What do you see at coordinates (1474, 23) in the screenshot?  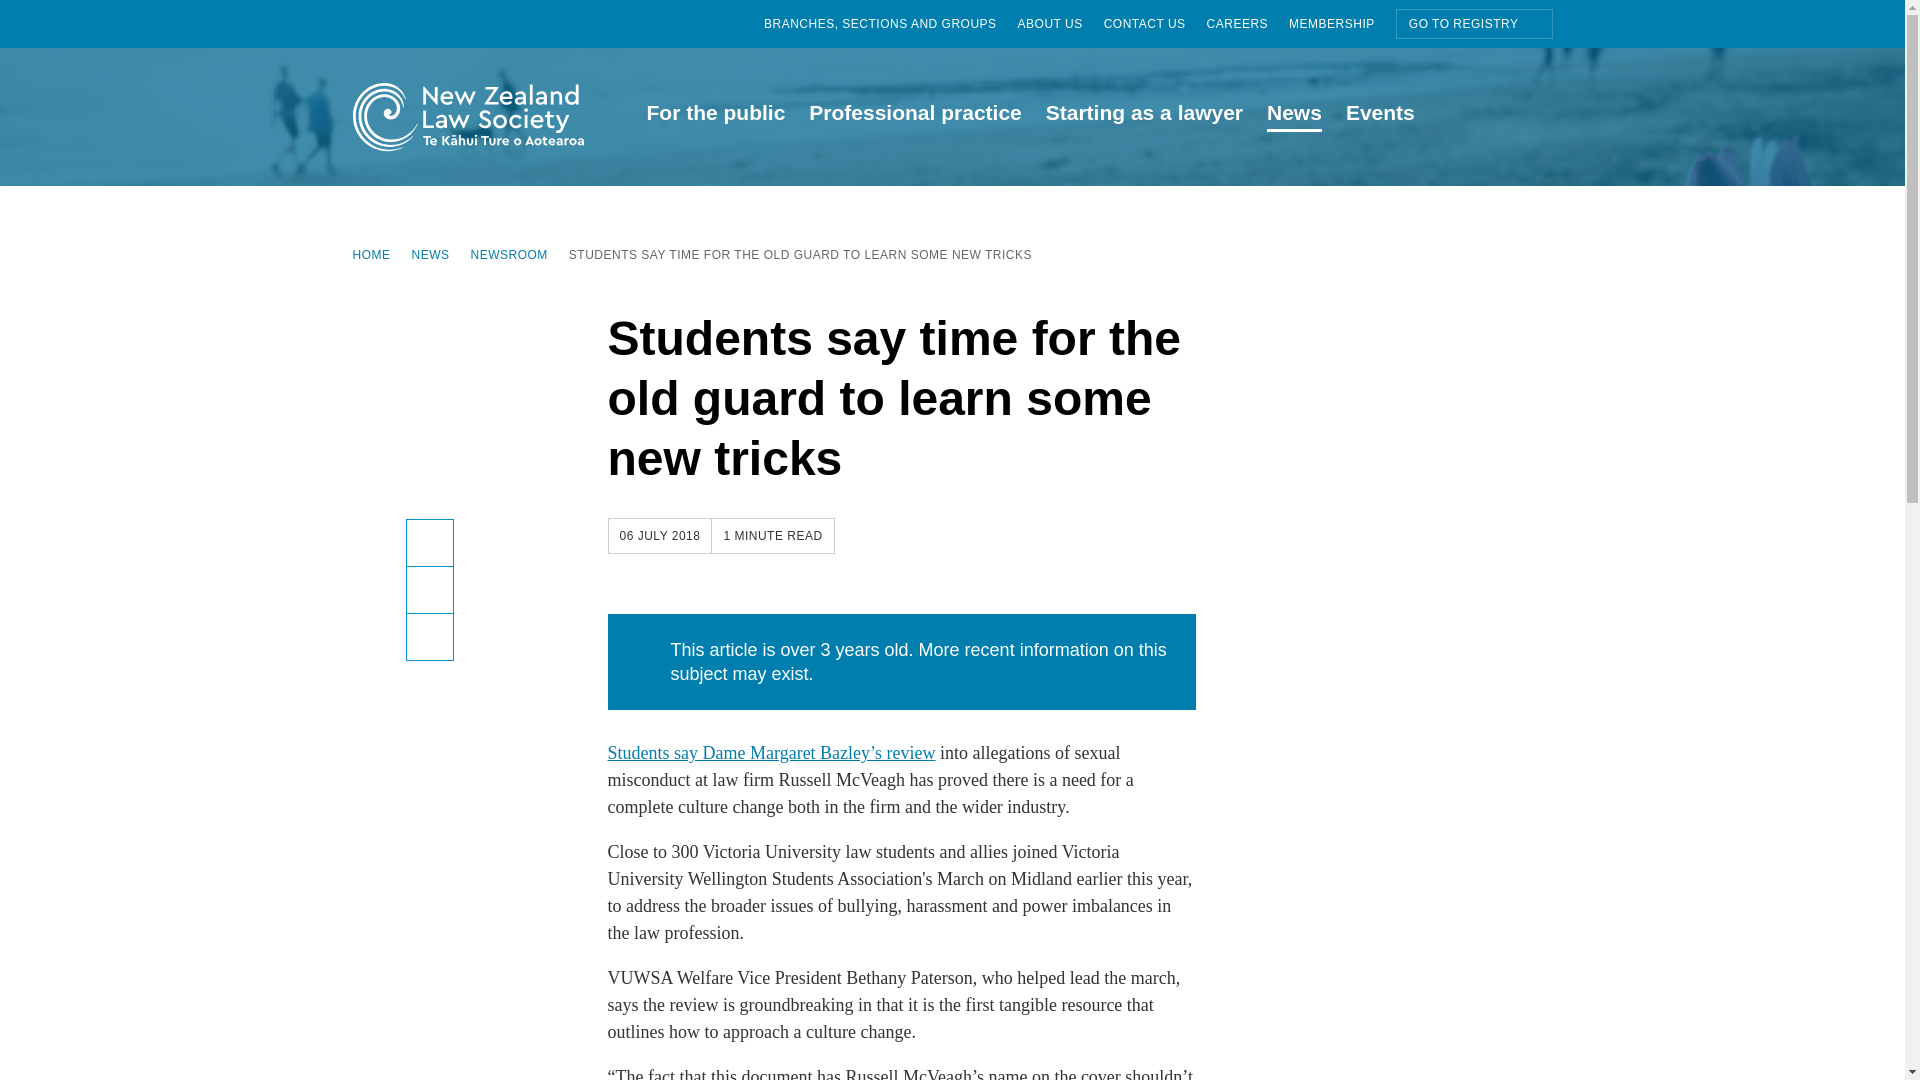 I see `GO TO REGISTRY` at bounding box center [1474, 23].